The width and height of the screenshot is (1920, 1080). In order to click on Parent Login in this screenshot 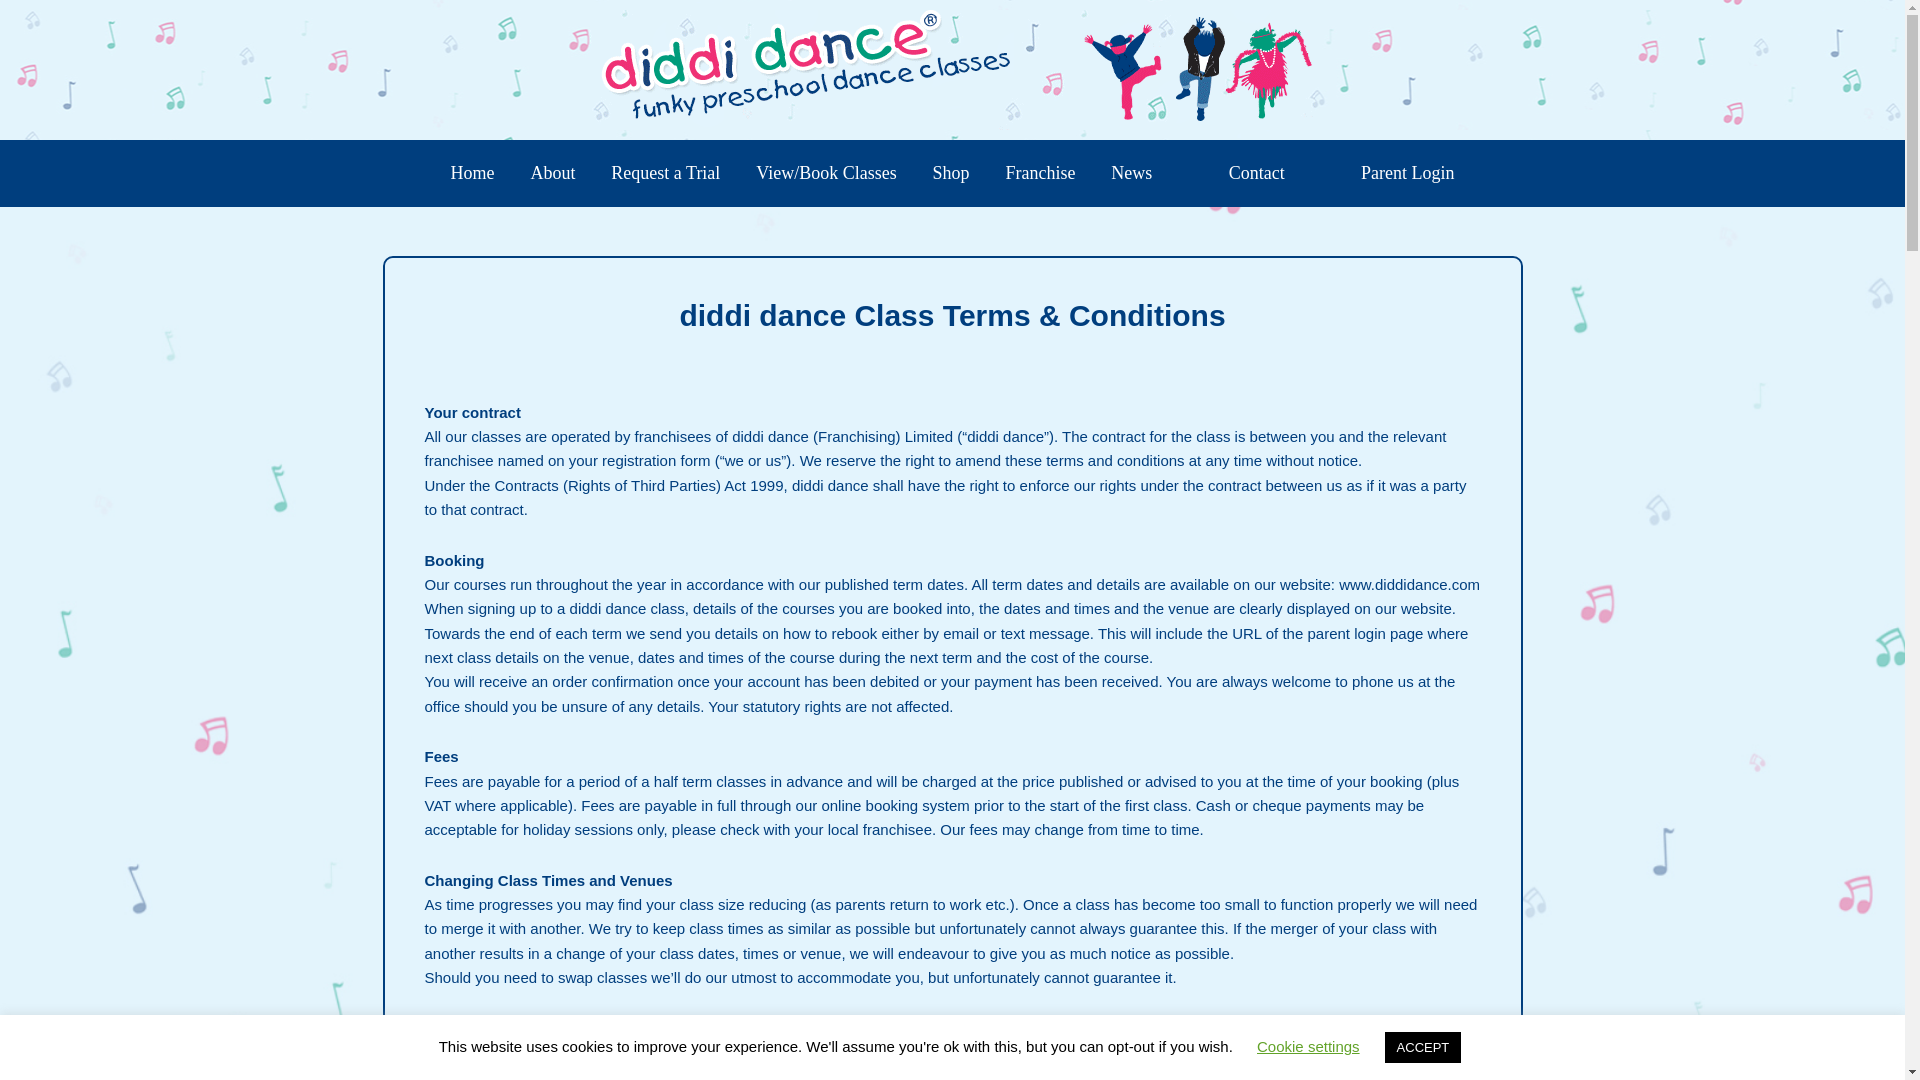, I will do `click(1408, 174)`.